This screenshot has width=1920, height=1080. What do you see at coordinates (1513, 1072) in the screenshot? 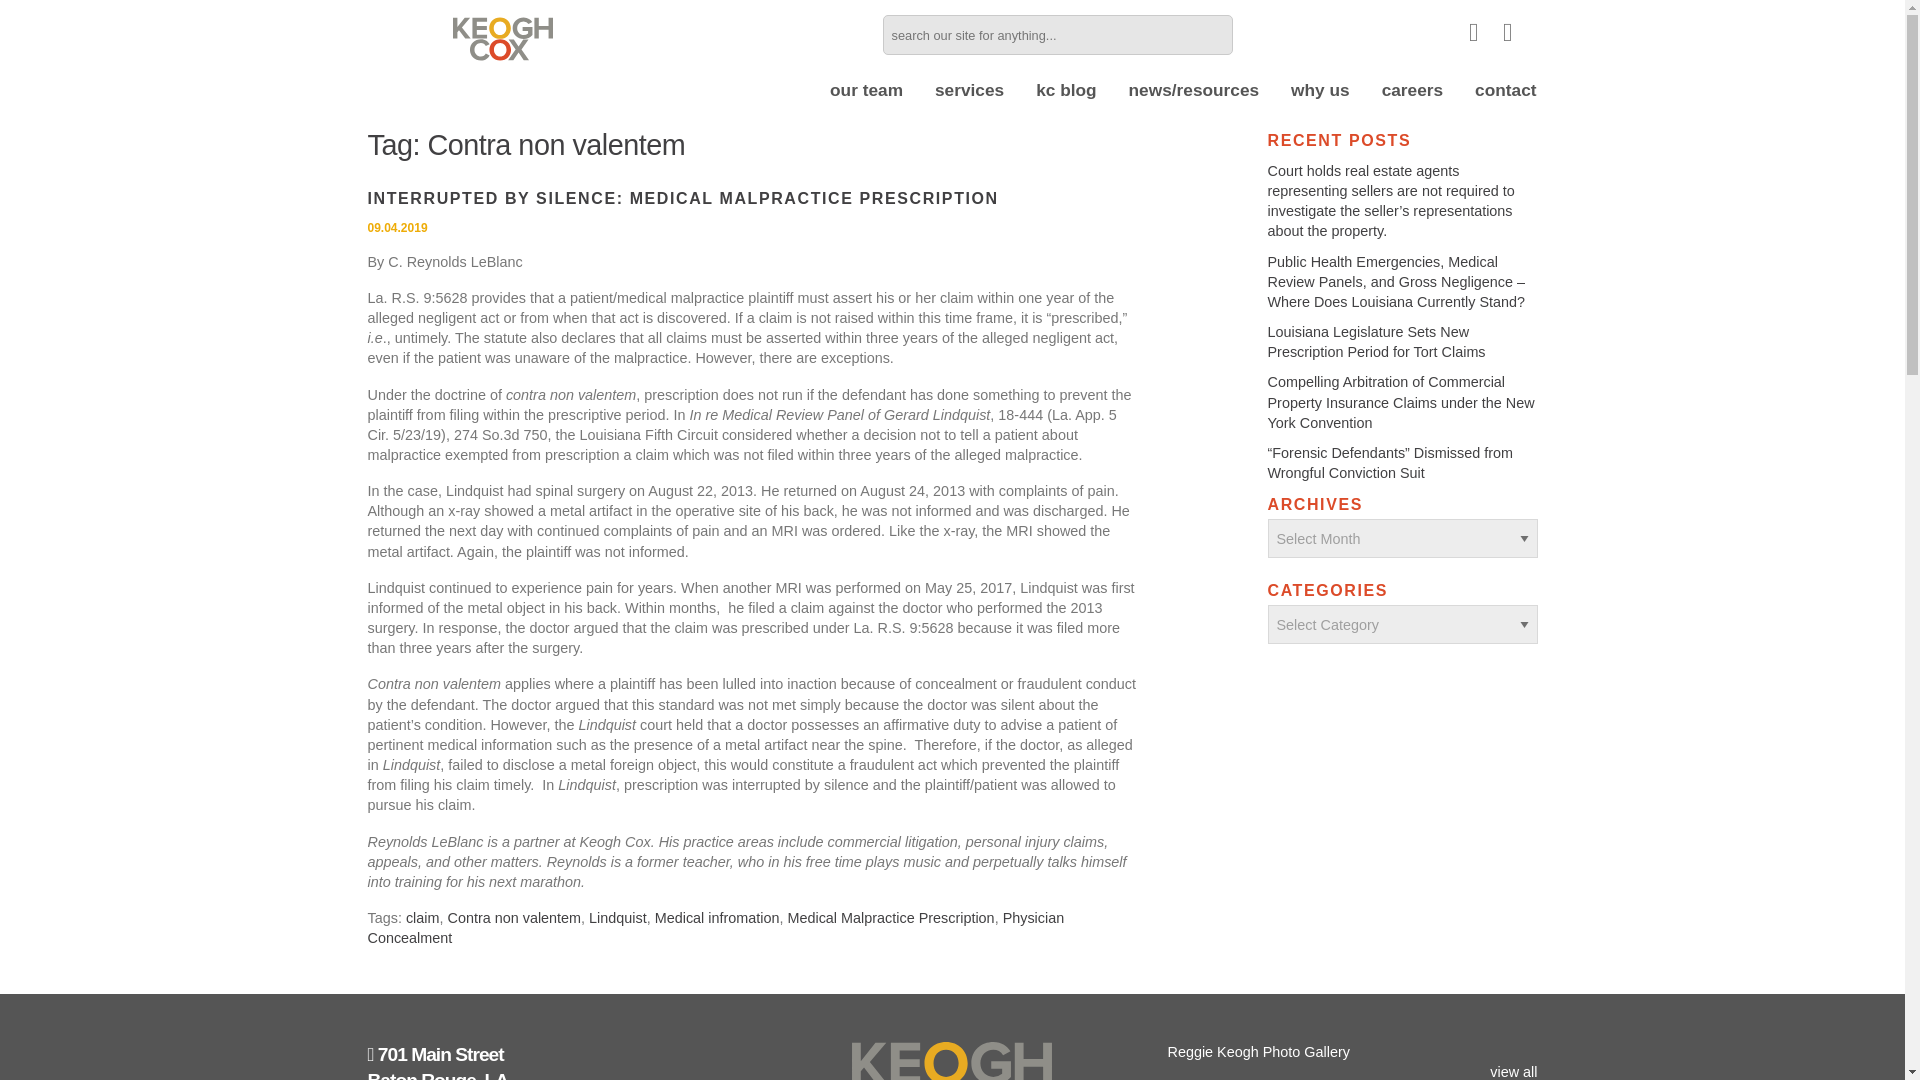
I see `view all` at bounding box center [1513, 1072].